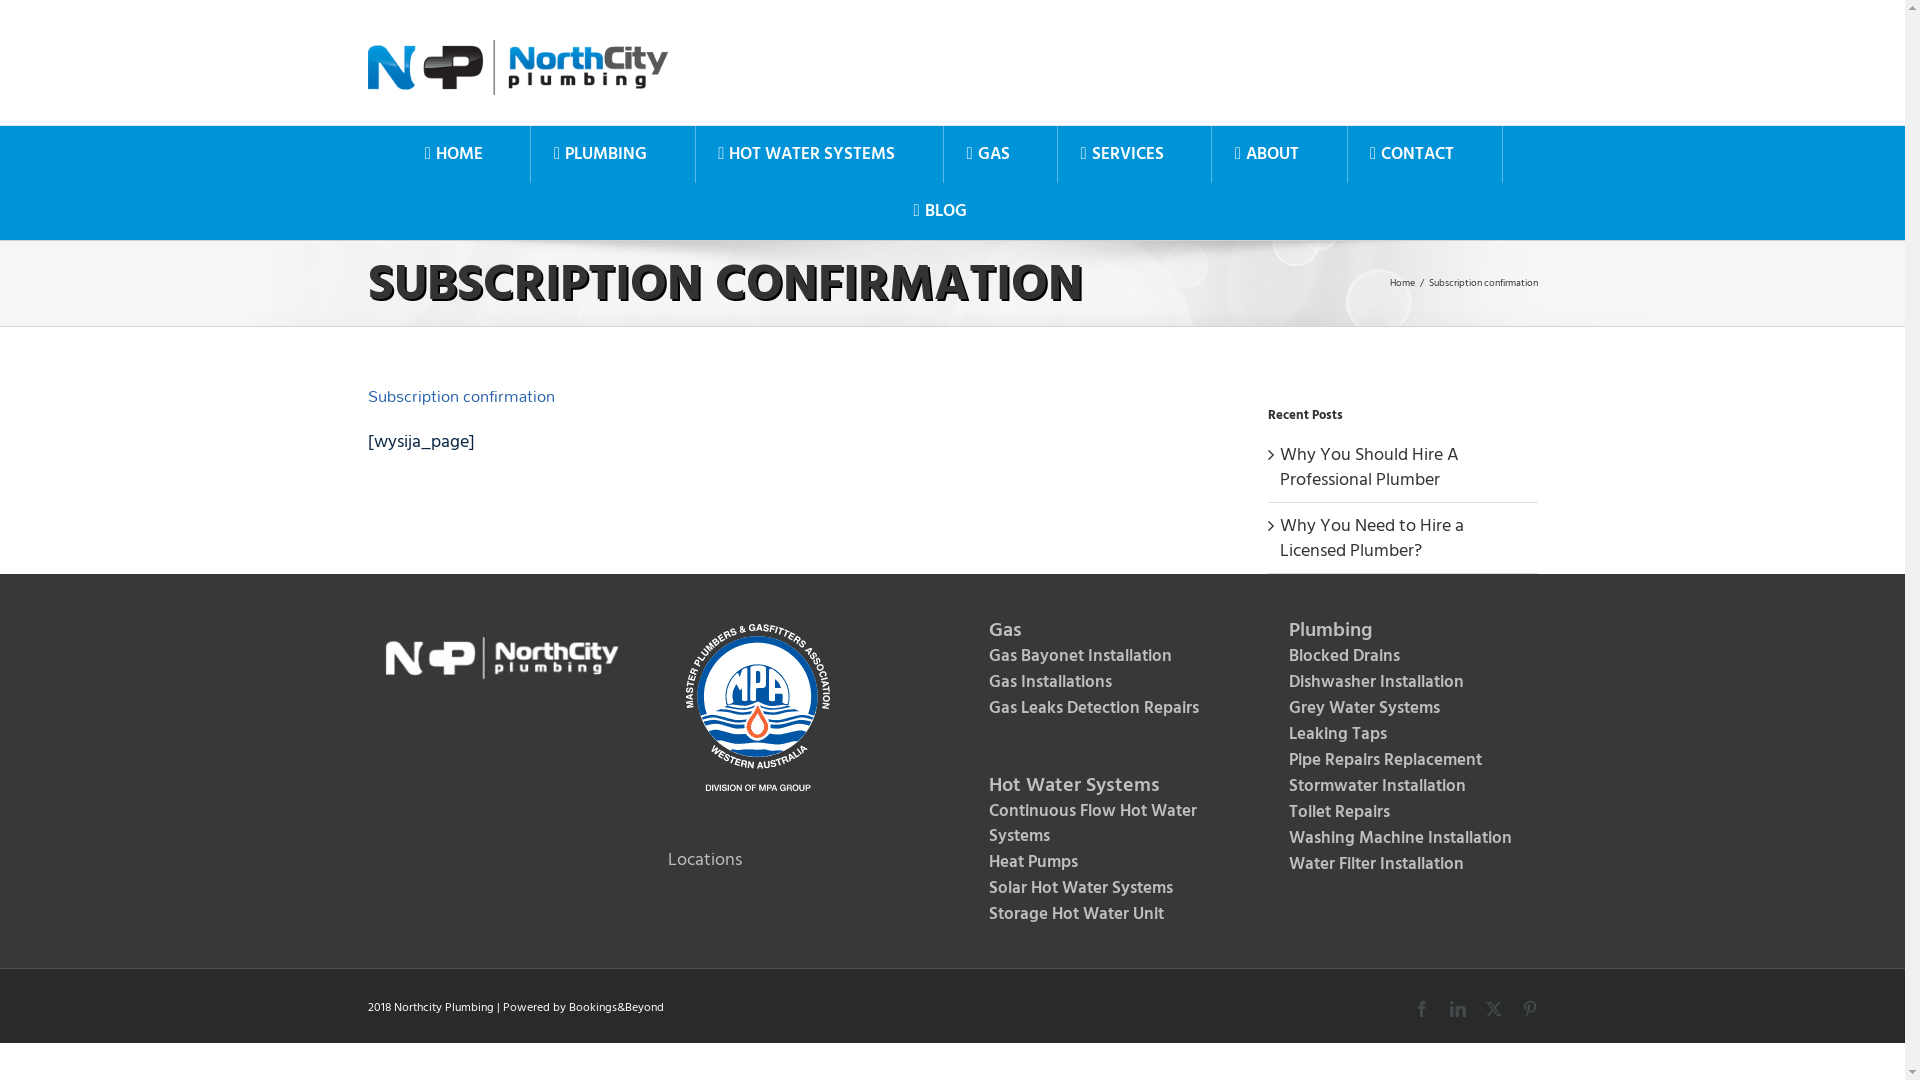 The height and width of the screenshot is (1080, 1920). Describe the element at coordinates (940, 212) in the screenshot. I see `BLOG` at that location.